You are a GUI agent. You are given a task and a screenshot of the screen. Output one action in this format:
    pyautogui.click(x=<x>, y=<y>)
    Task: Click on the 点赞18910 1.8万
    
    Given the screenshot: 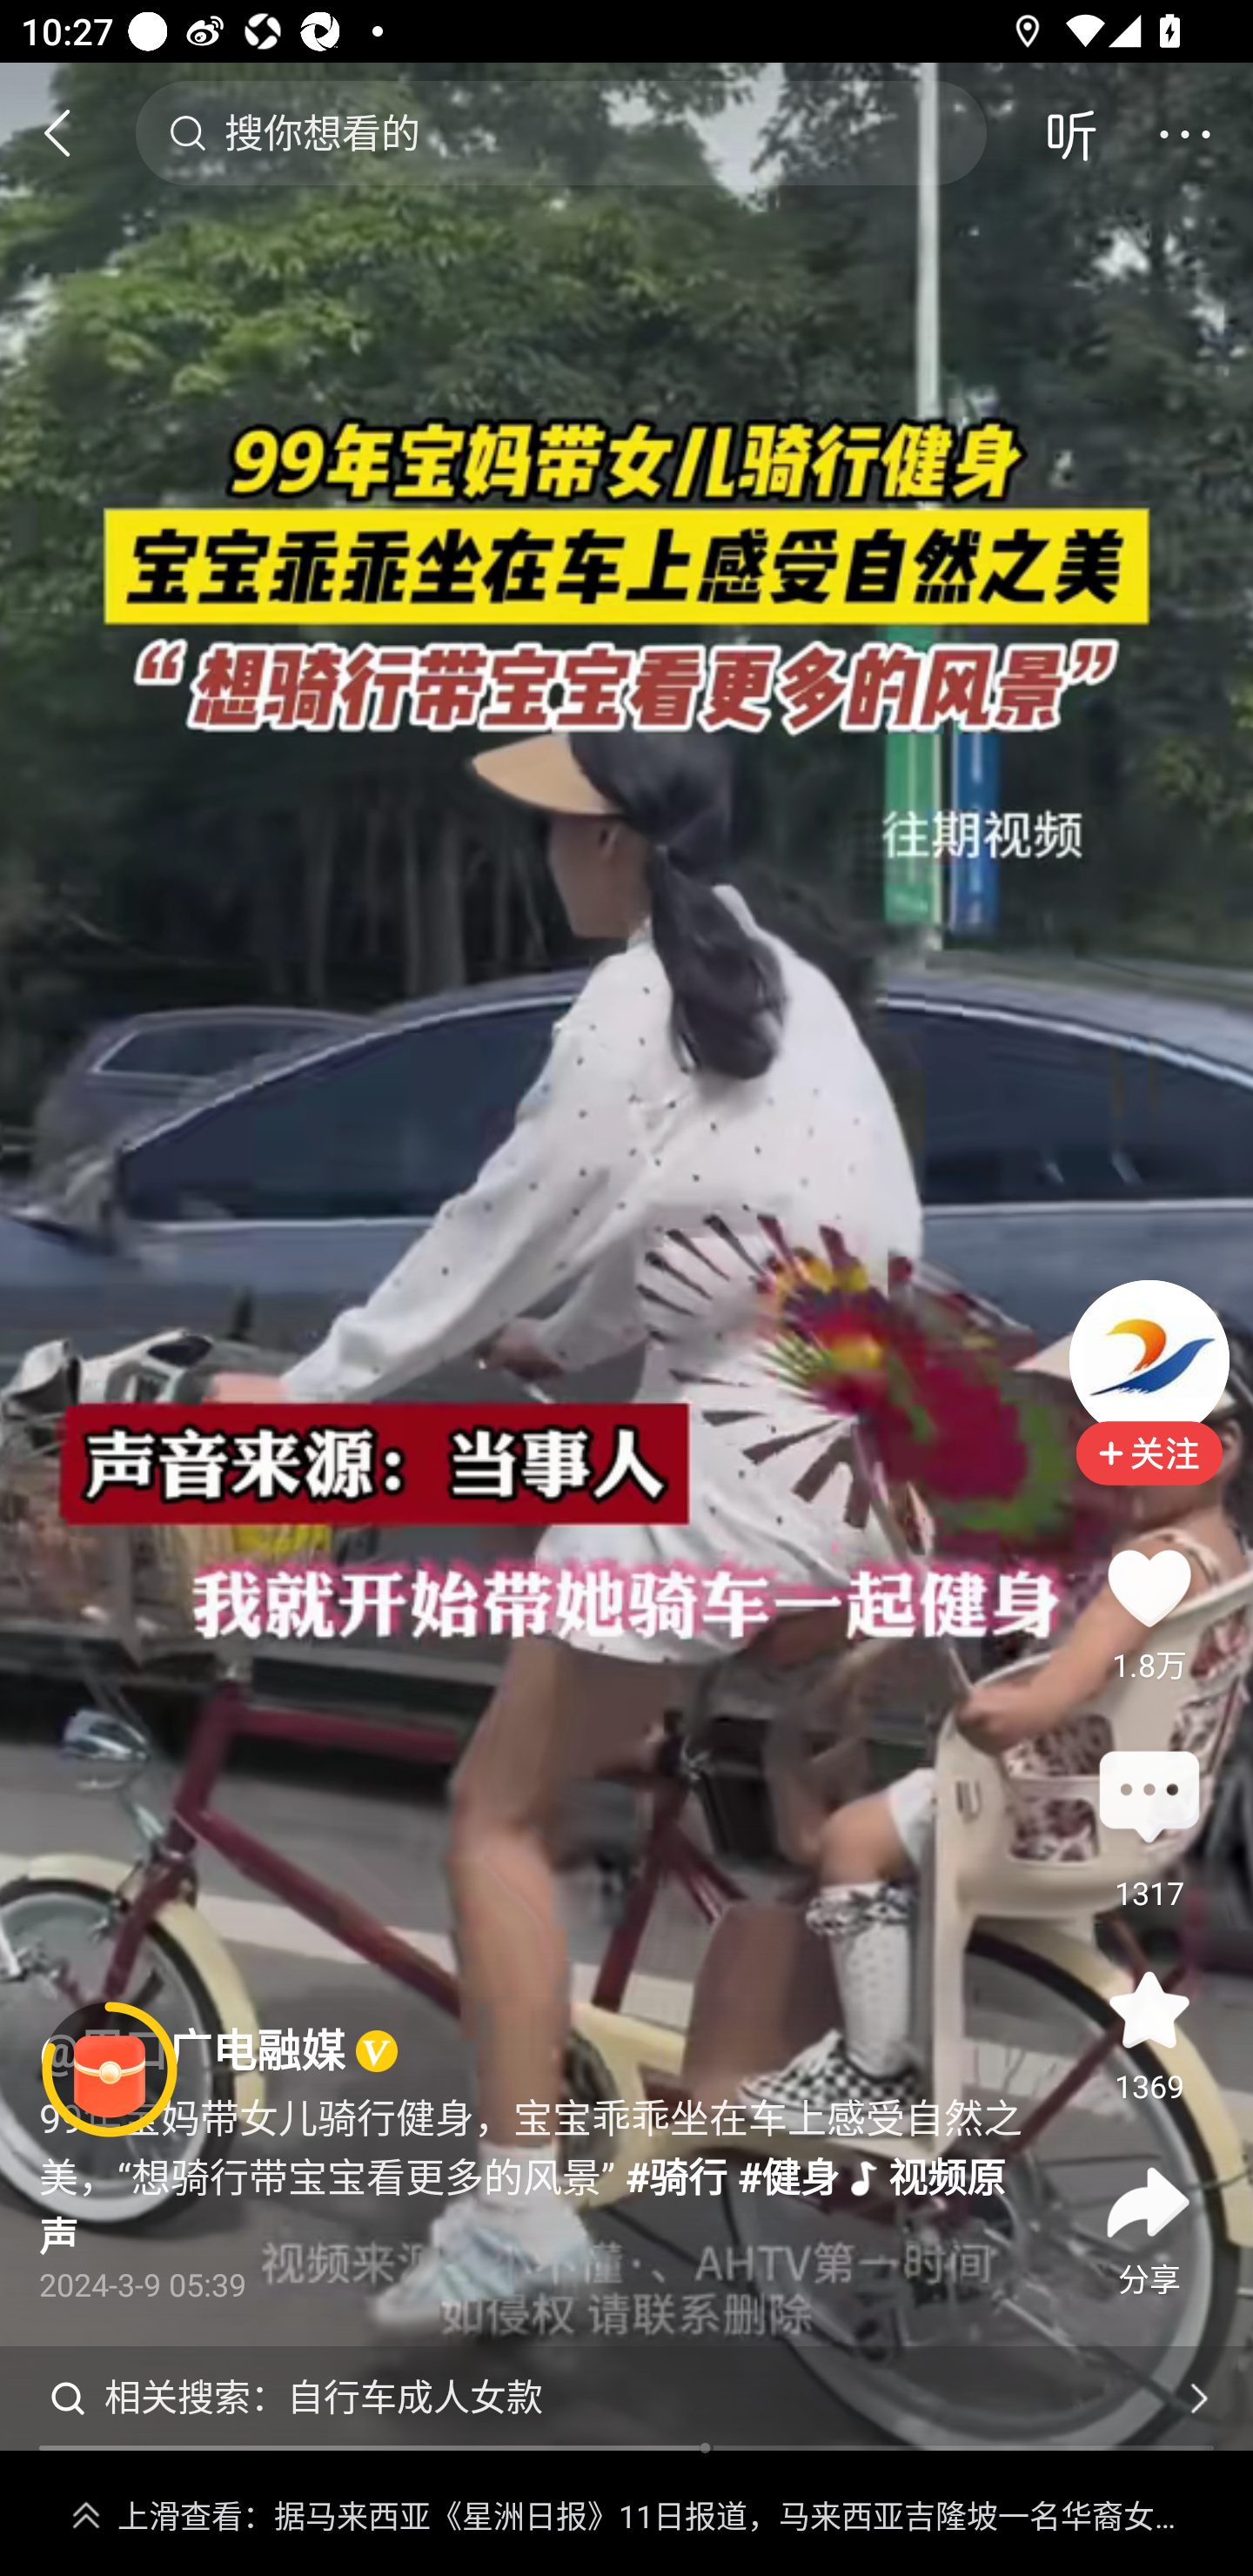 What is the action you would take?
    pyautogui.click(x=1149, y=1587)
    